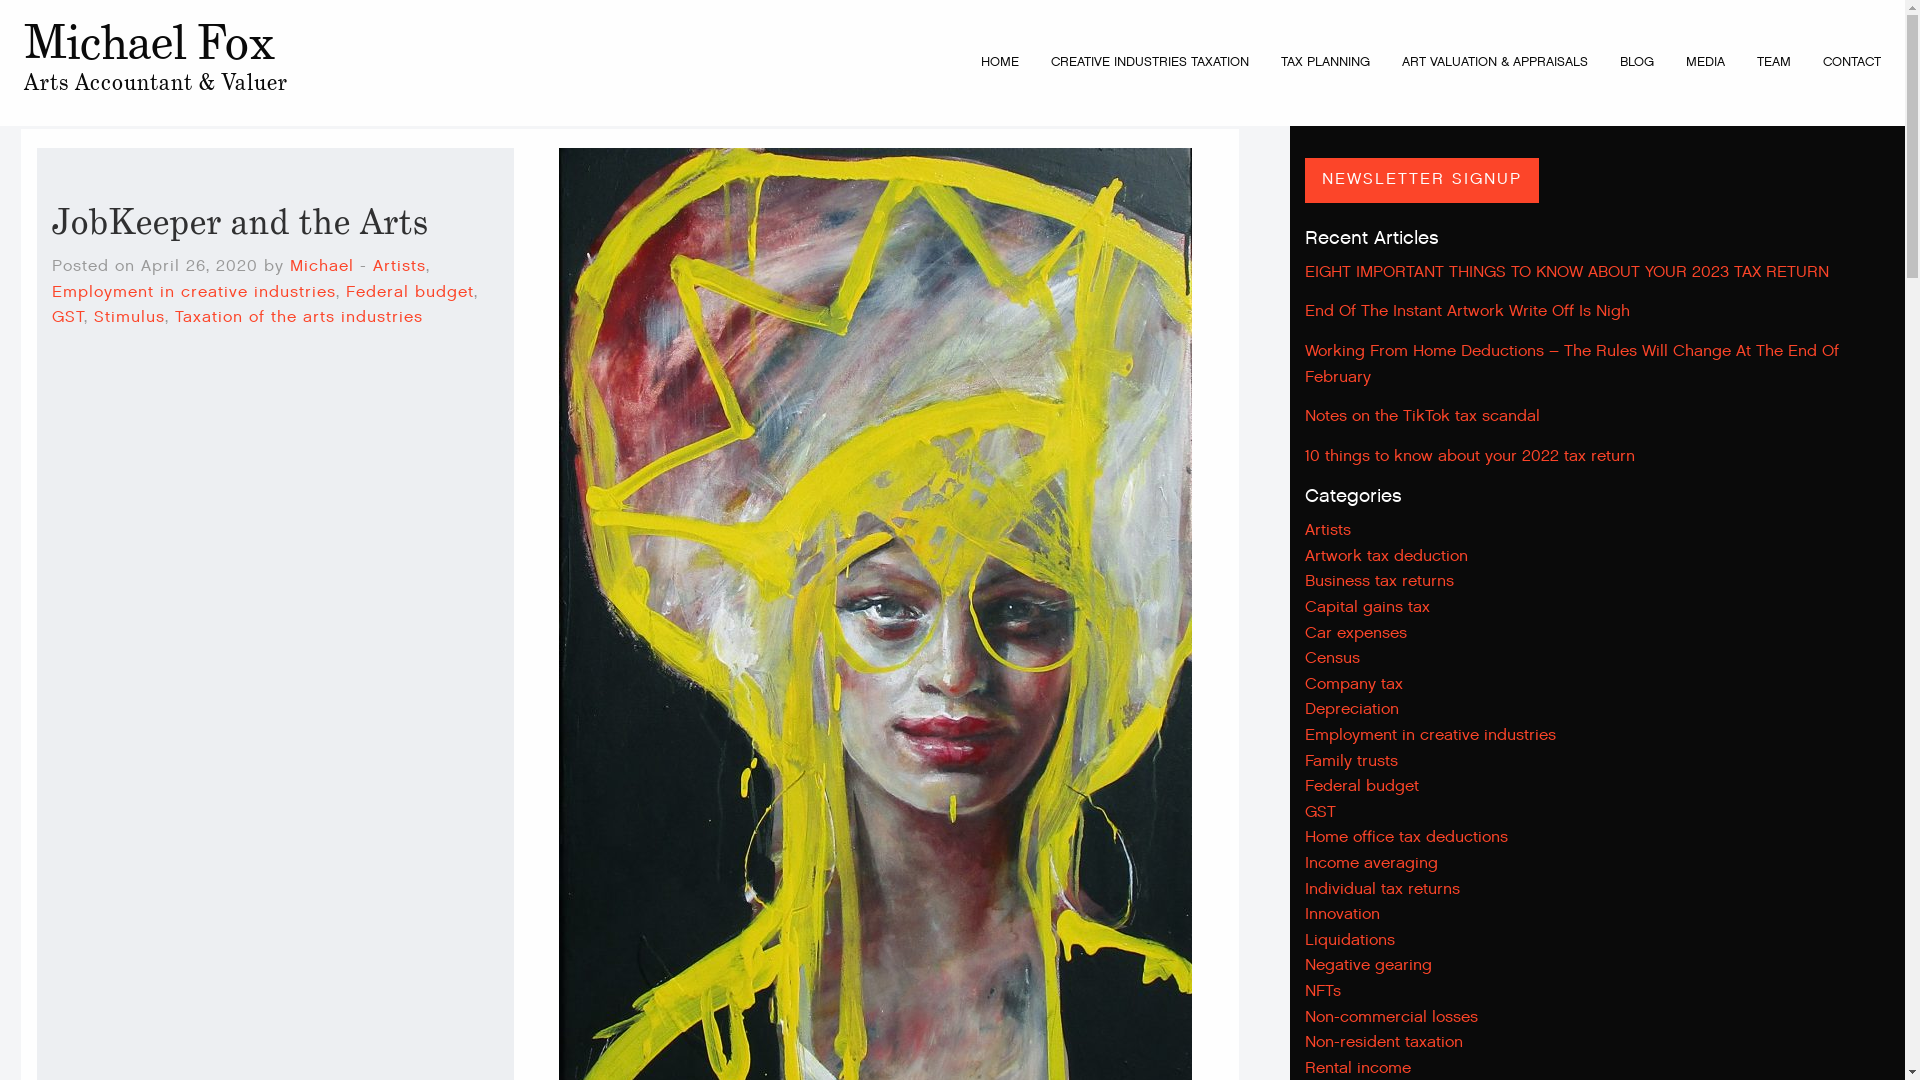  What do you see at coordinates (1362, 786) in the screenshot?
I see `Federal budget` at bounding box center [1362, 786].